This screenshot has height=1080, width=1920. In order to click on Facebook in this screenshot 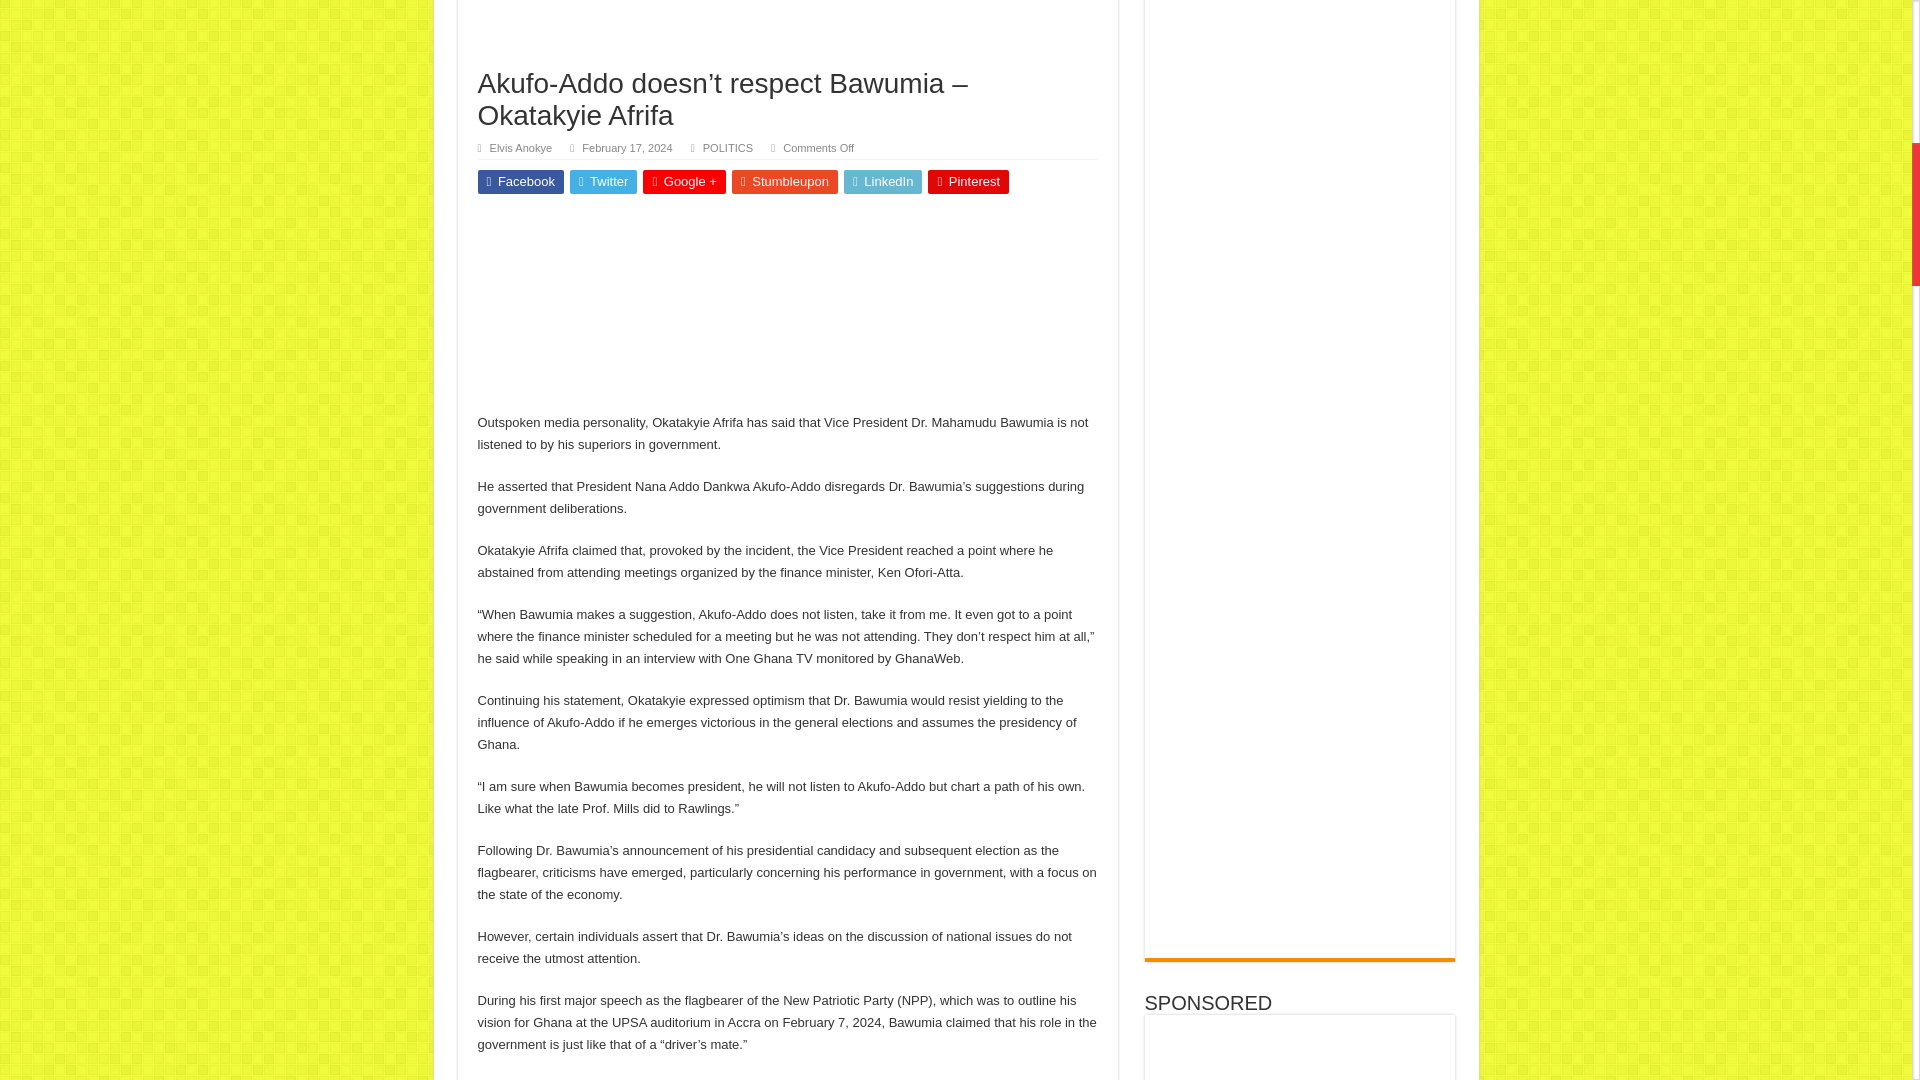, I will do `click(521, 182)`.